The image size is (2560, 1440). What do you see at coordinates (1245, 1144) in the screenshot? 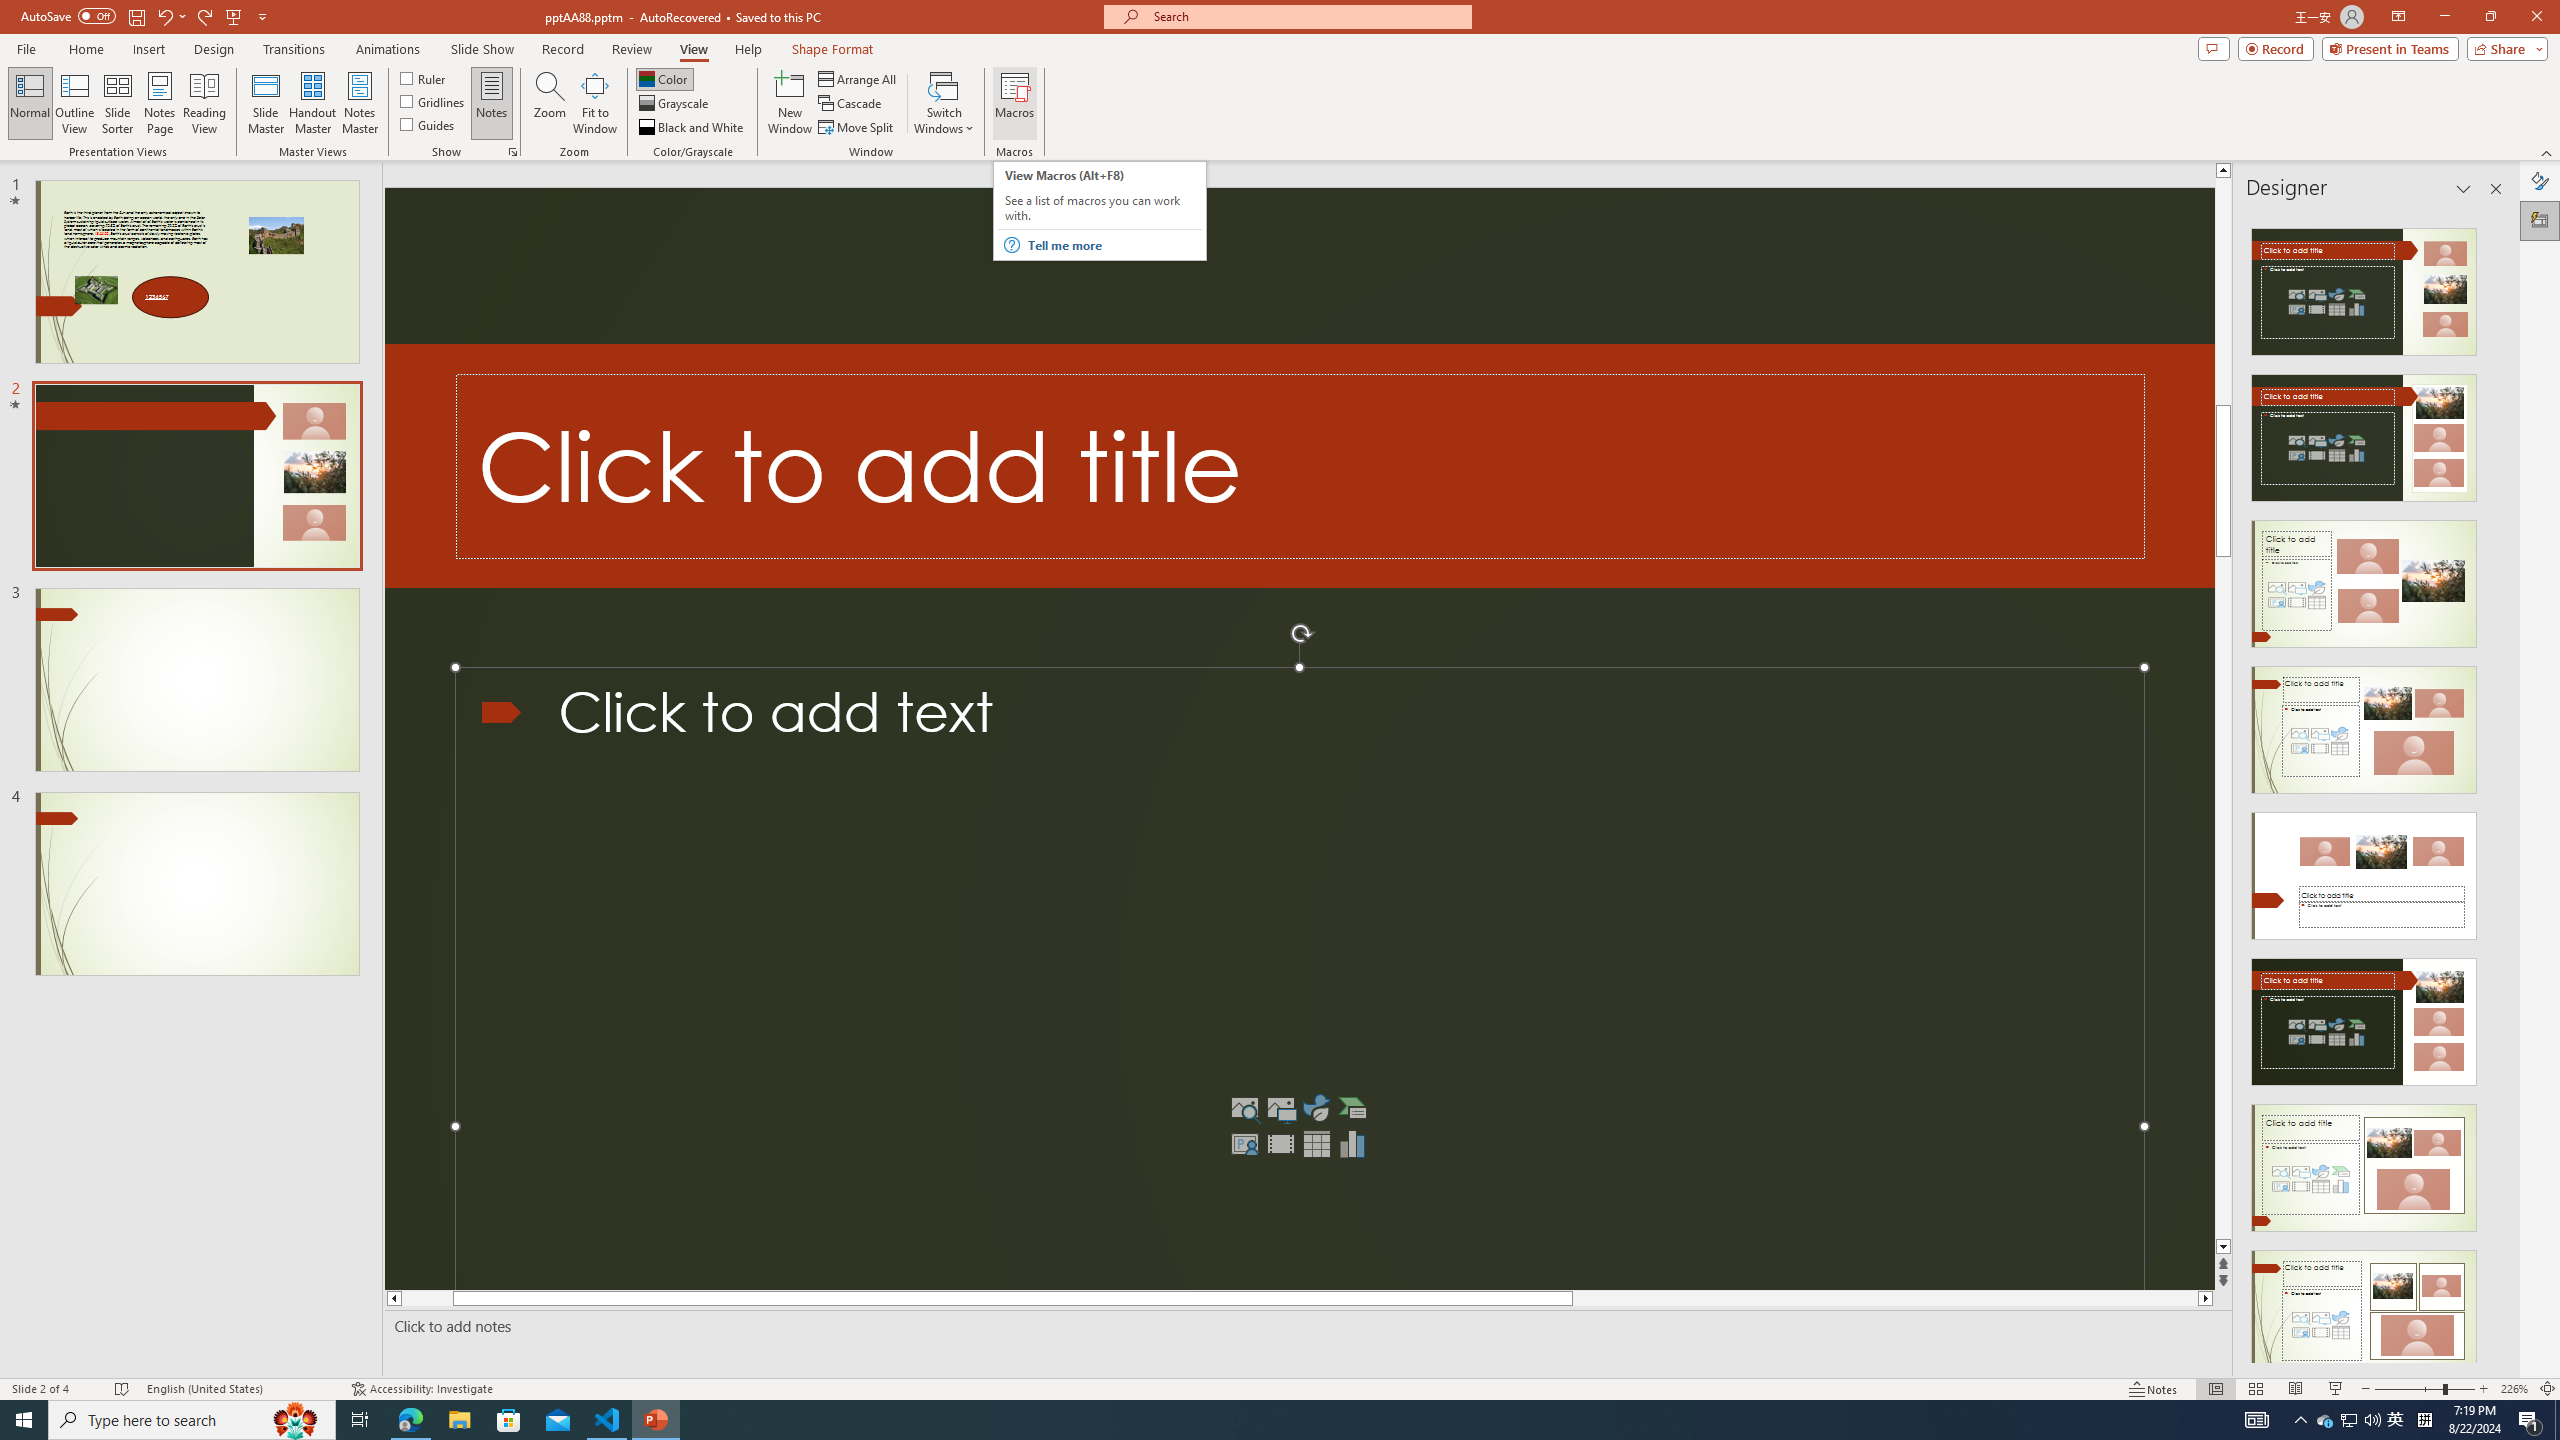
I see `Insert Cameo` at bounding box center [1245, 1144].